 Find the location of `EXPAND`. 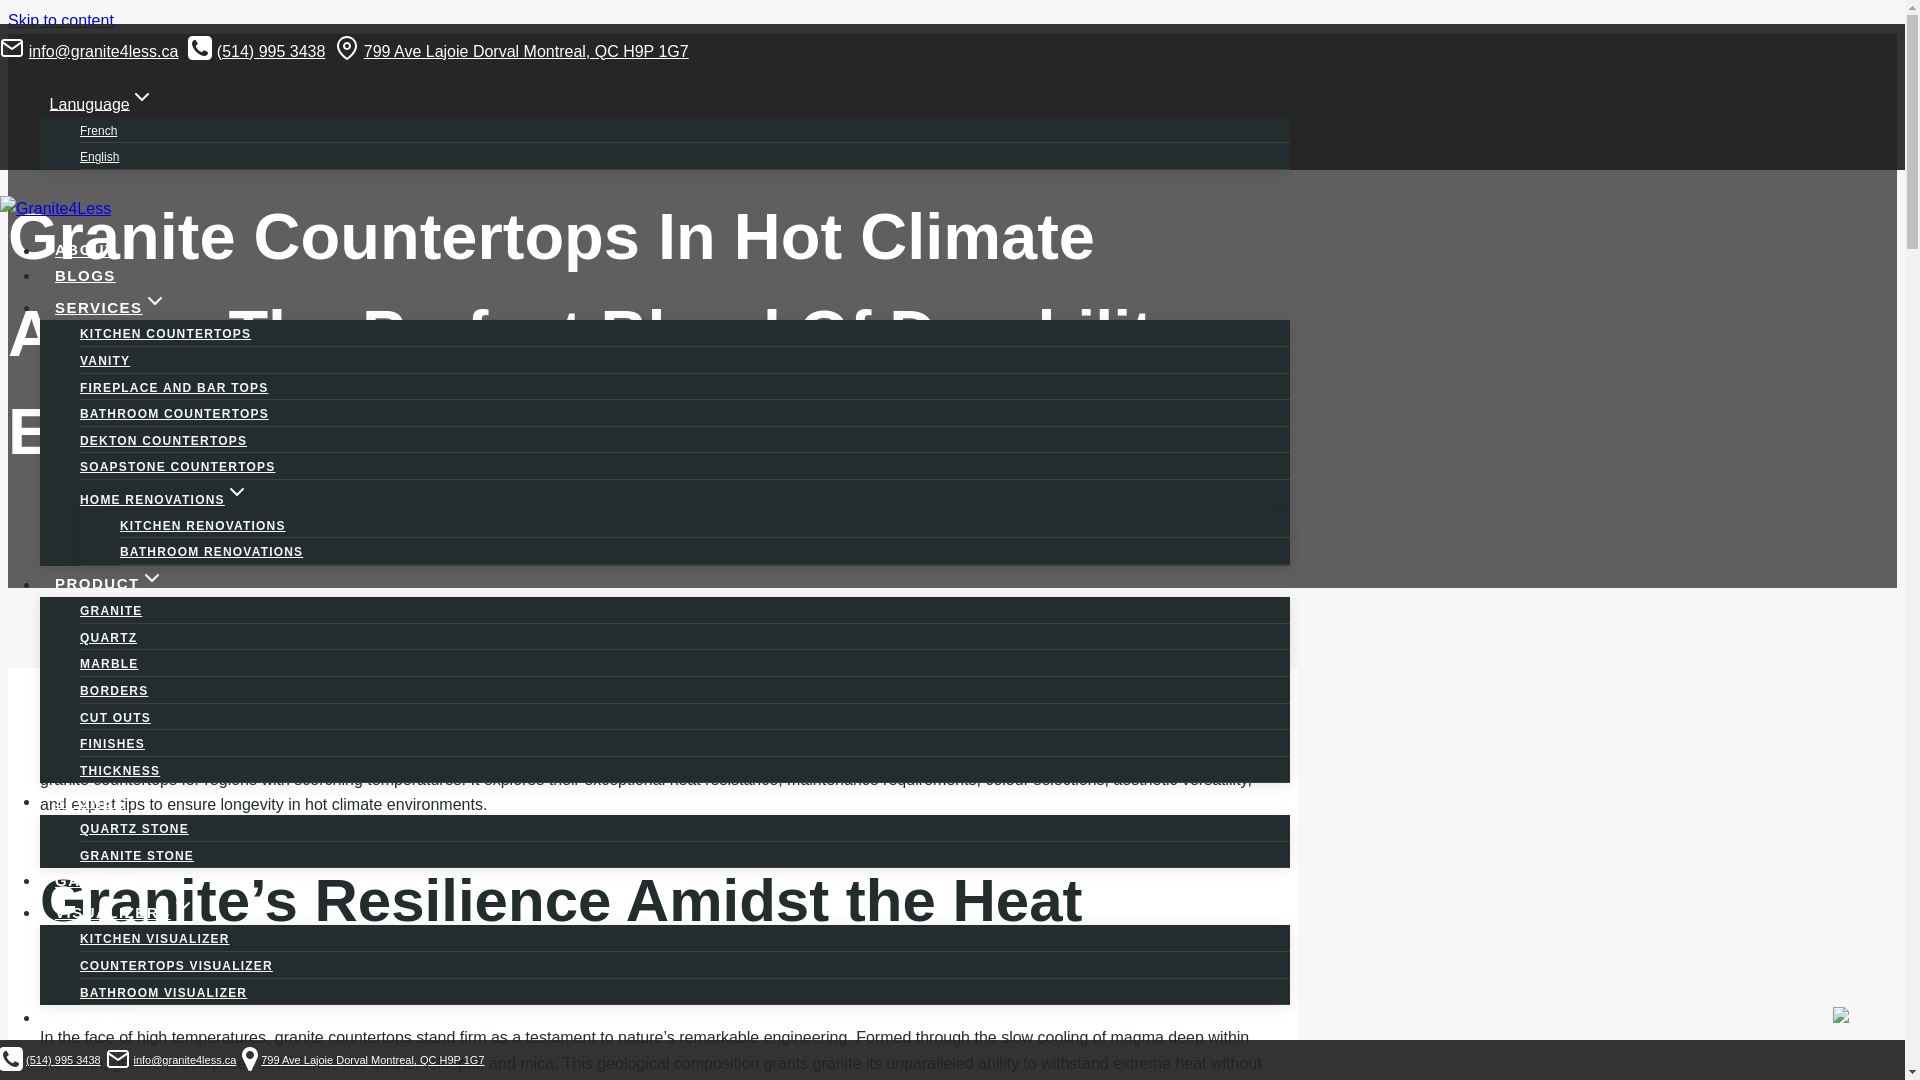

EXPAND is located at coordinates (136, 794).